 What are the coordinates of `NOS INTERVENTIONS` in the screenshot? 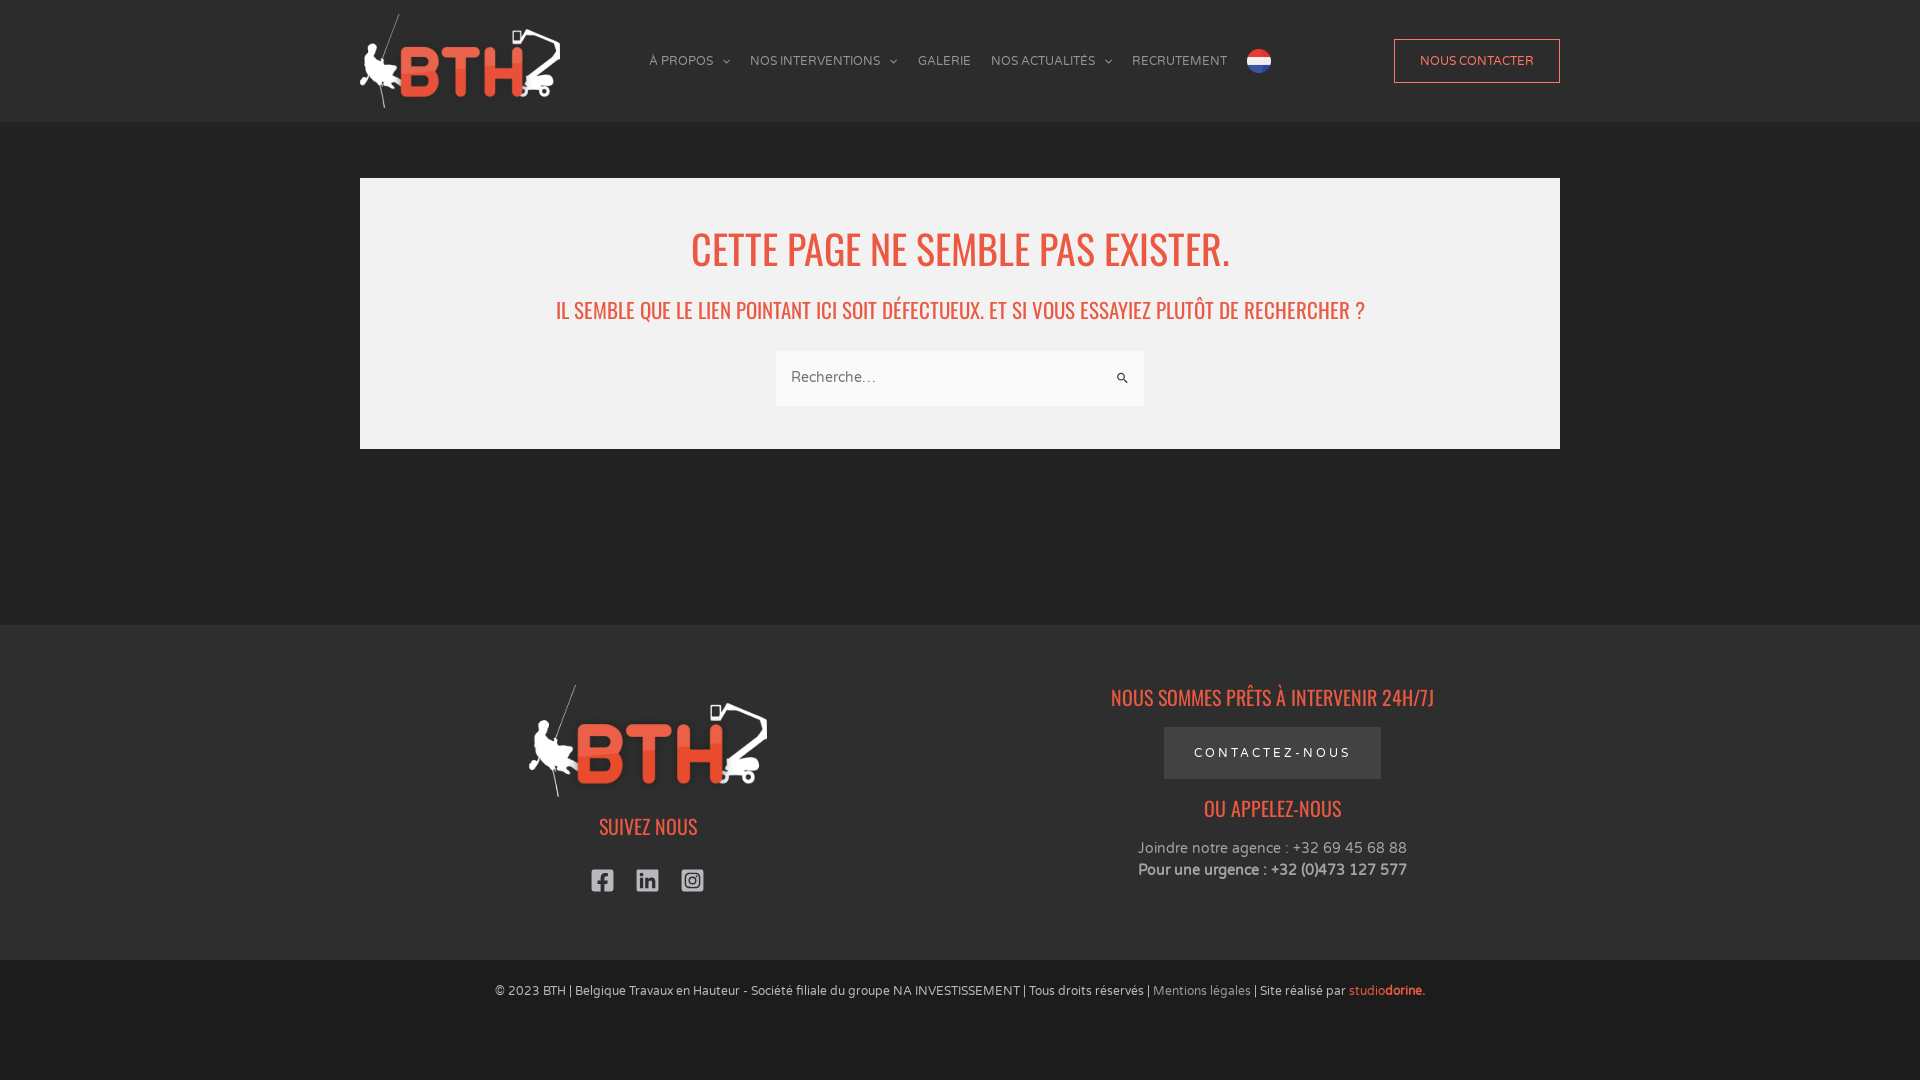 It's located at (824, 61).